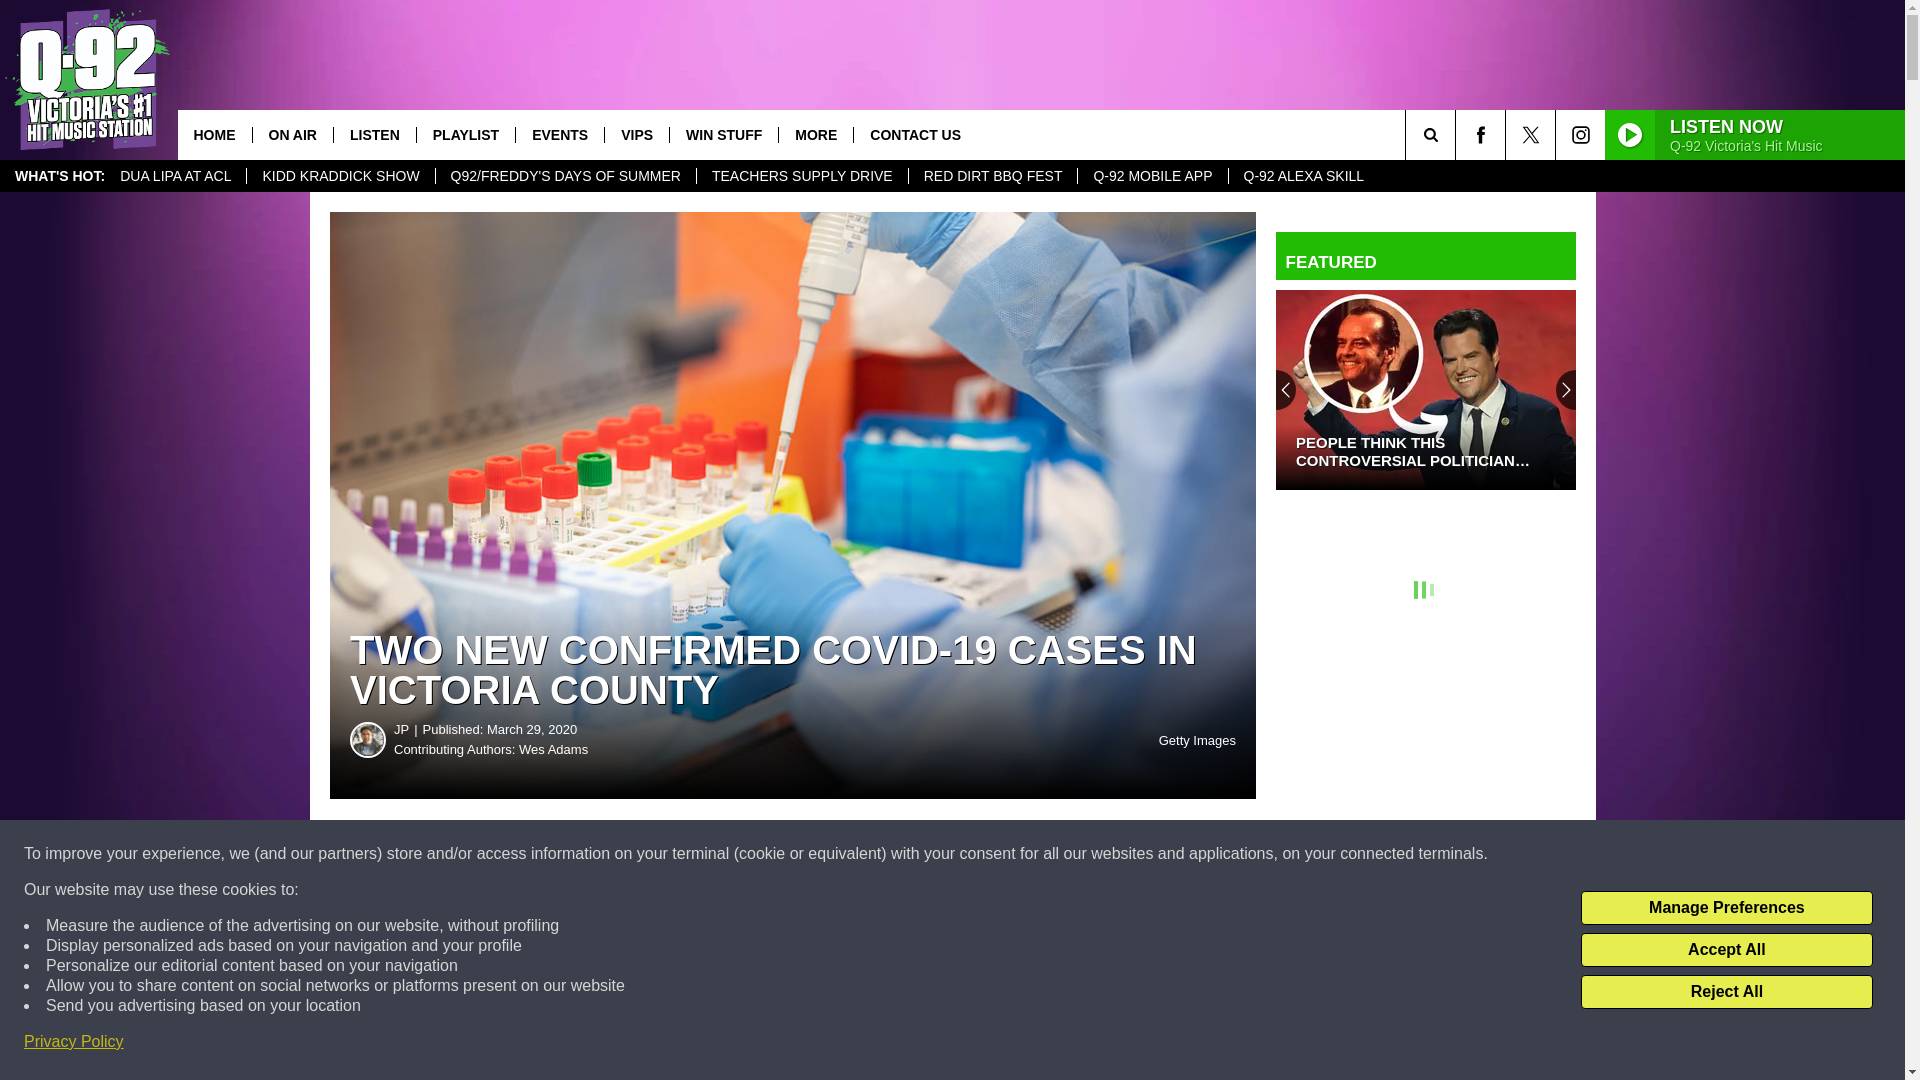  I want to click on Q-92 ALEXA SKILL, so click(1304, 176).